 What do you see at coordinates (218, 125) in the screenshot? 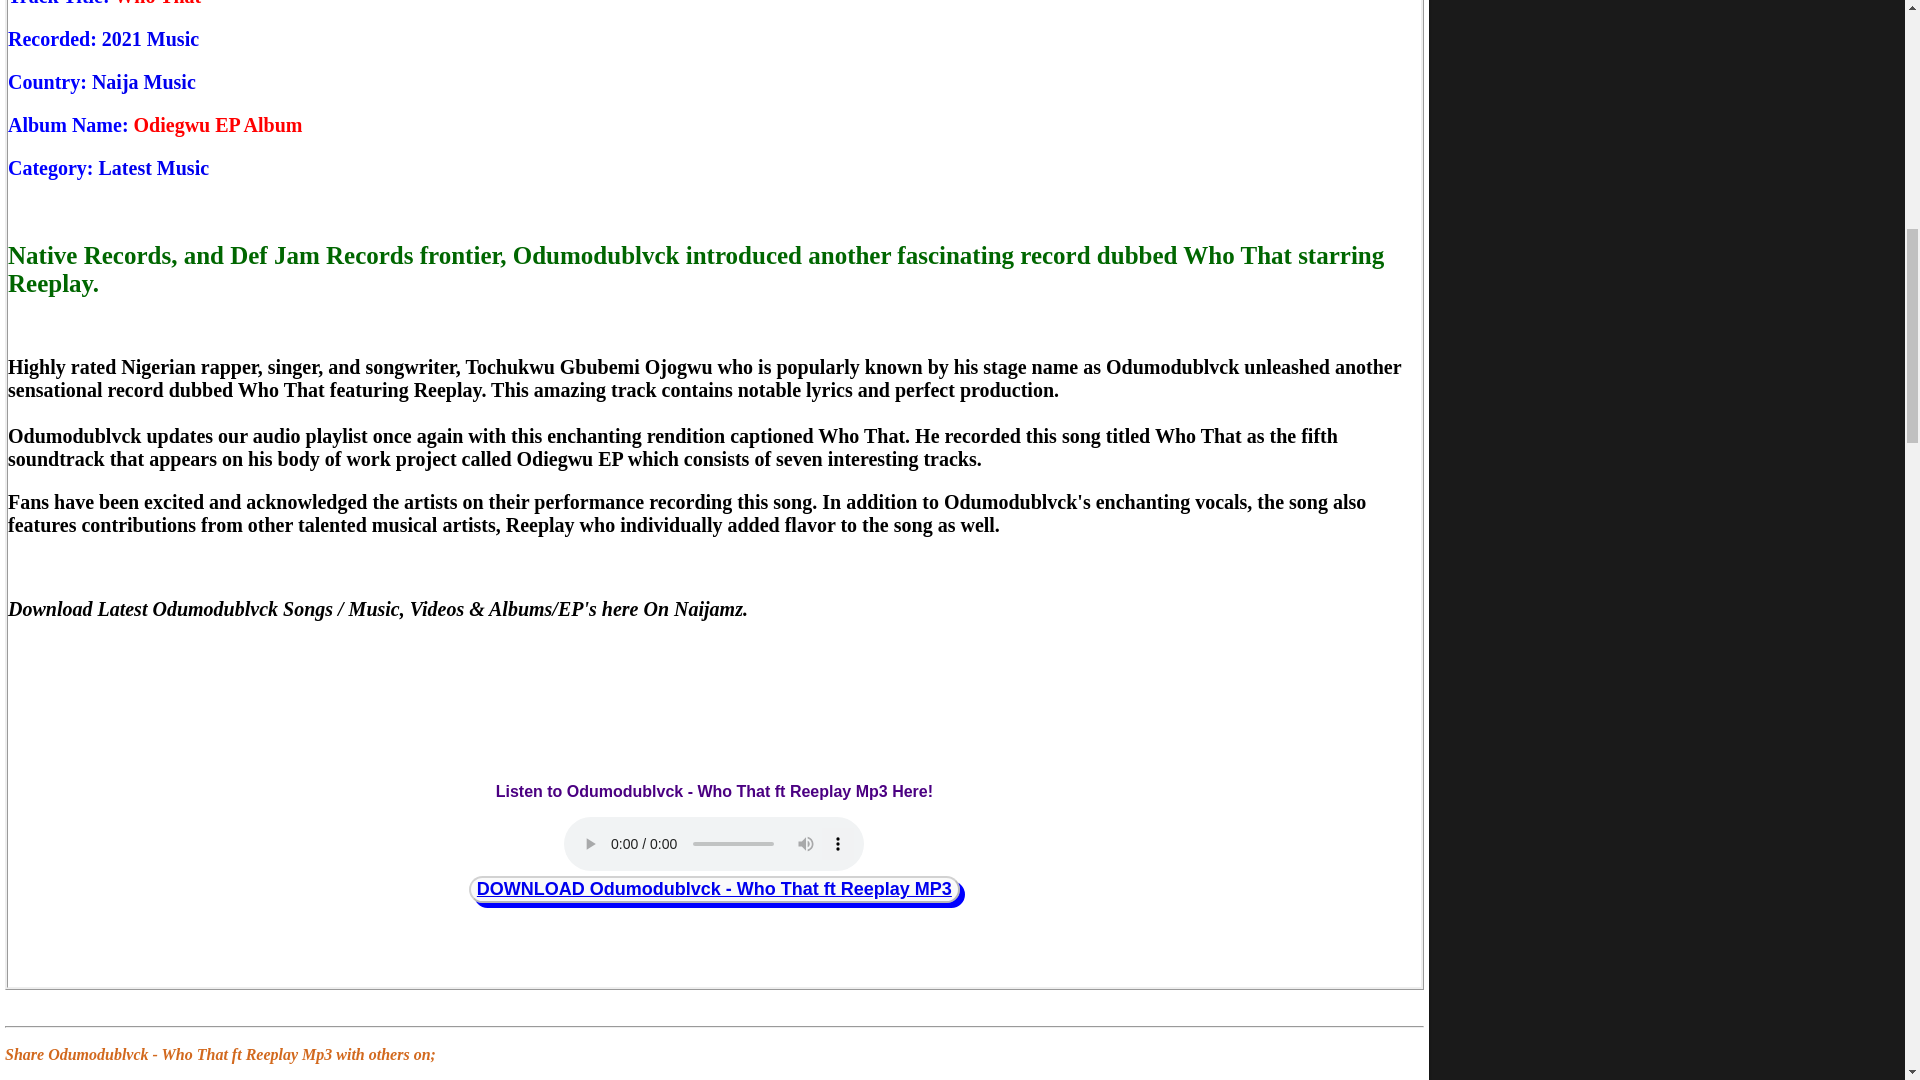
I see `Odiegwu EP Album` at bounding box center [218, 125].